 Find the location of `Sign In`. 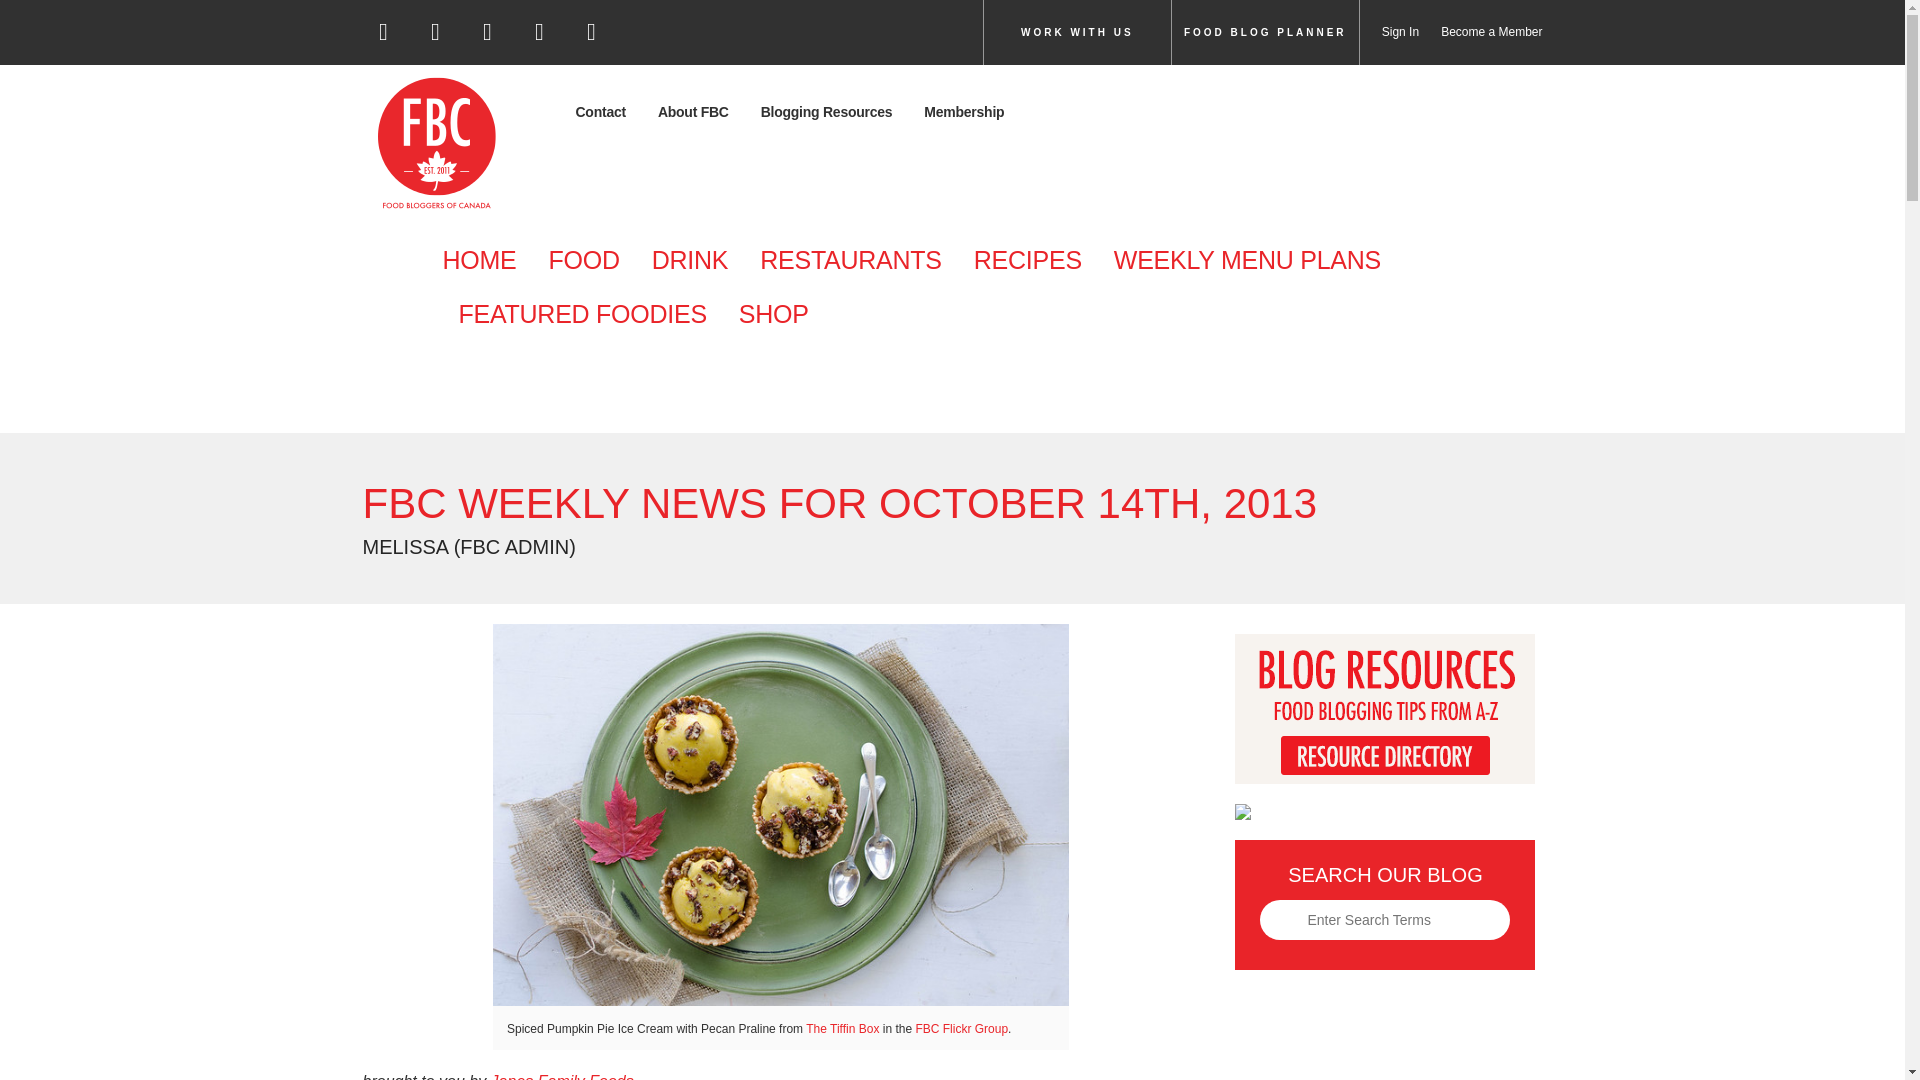

Sign In is located at coordinates (1388, 32).